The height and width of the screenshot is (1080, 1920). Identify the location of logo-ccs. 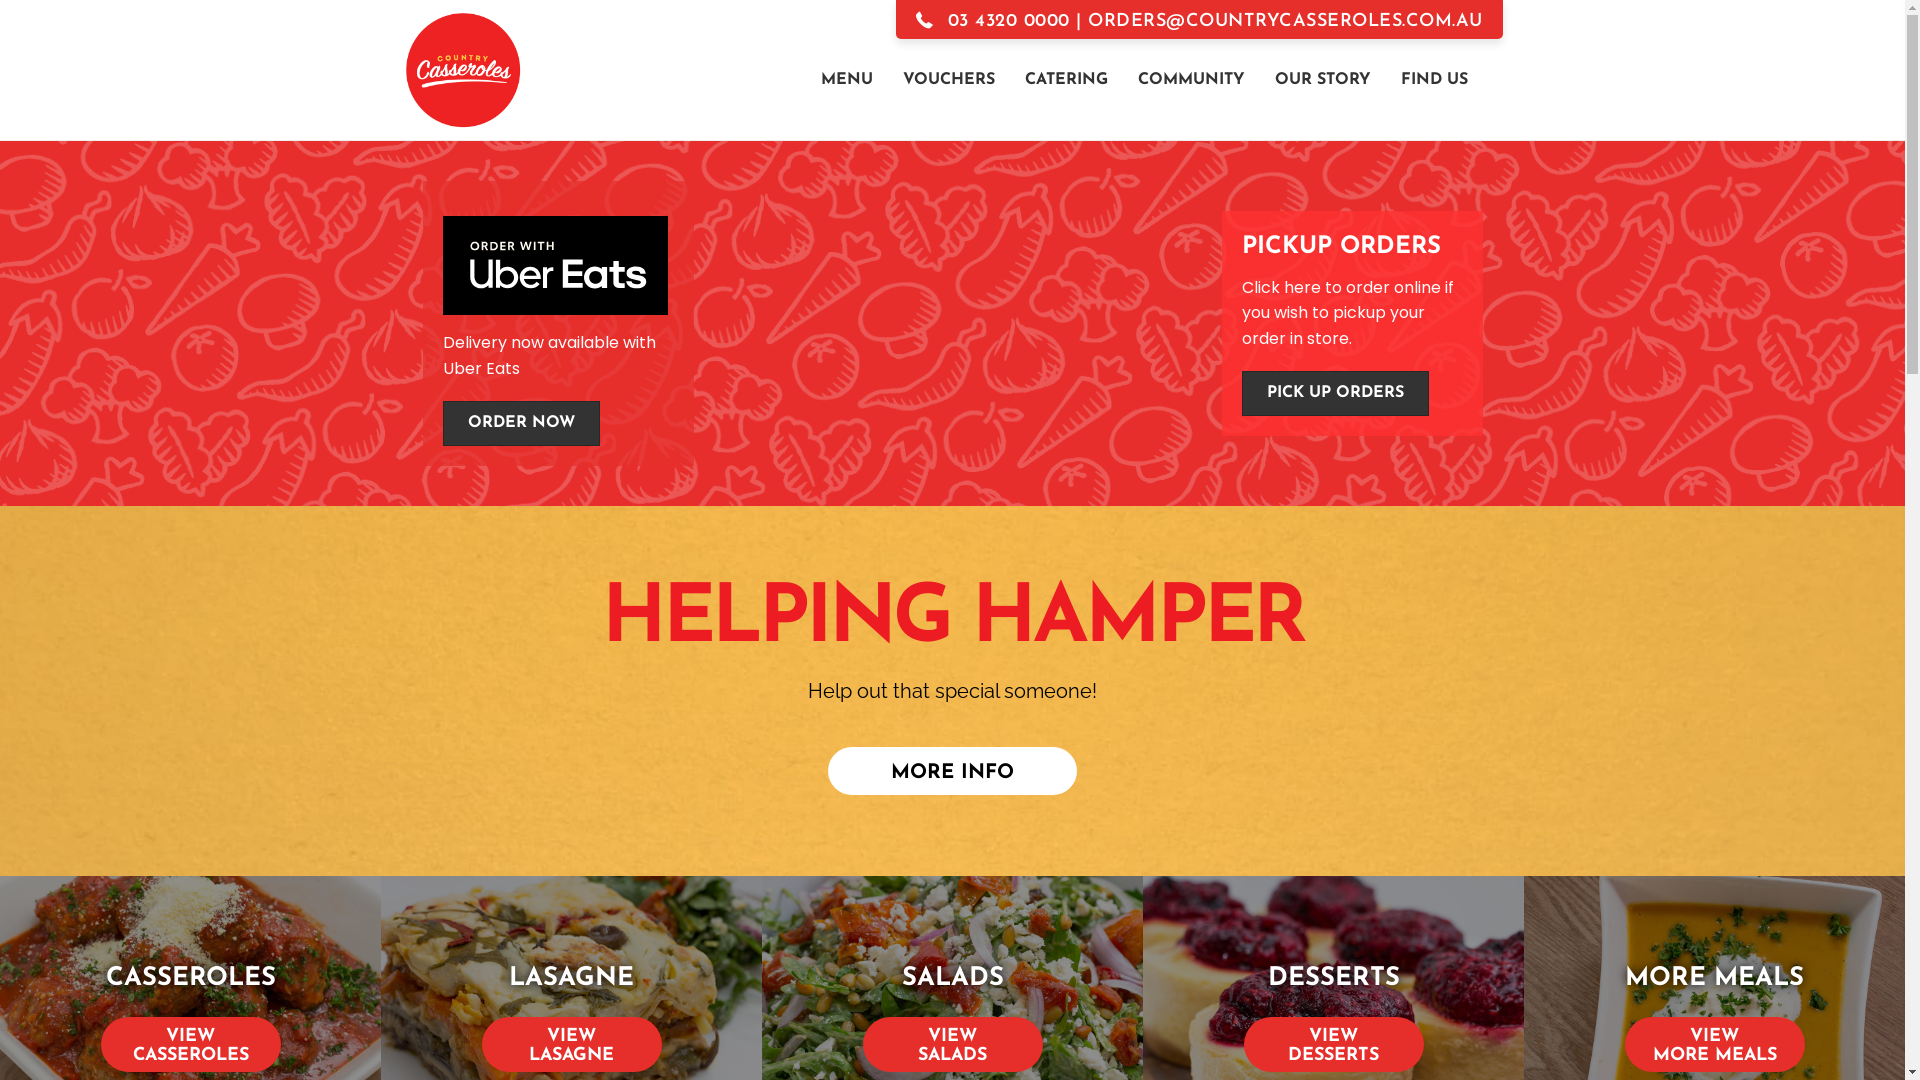
(462, 70).